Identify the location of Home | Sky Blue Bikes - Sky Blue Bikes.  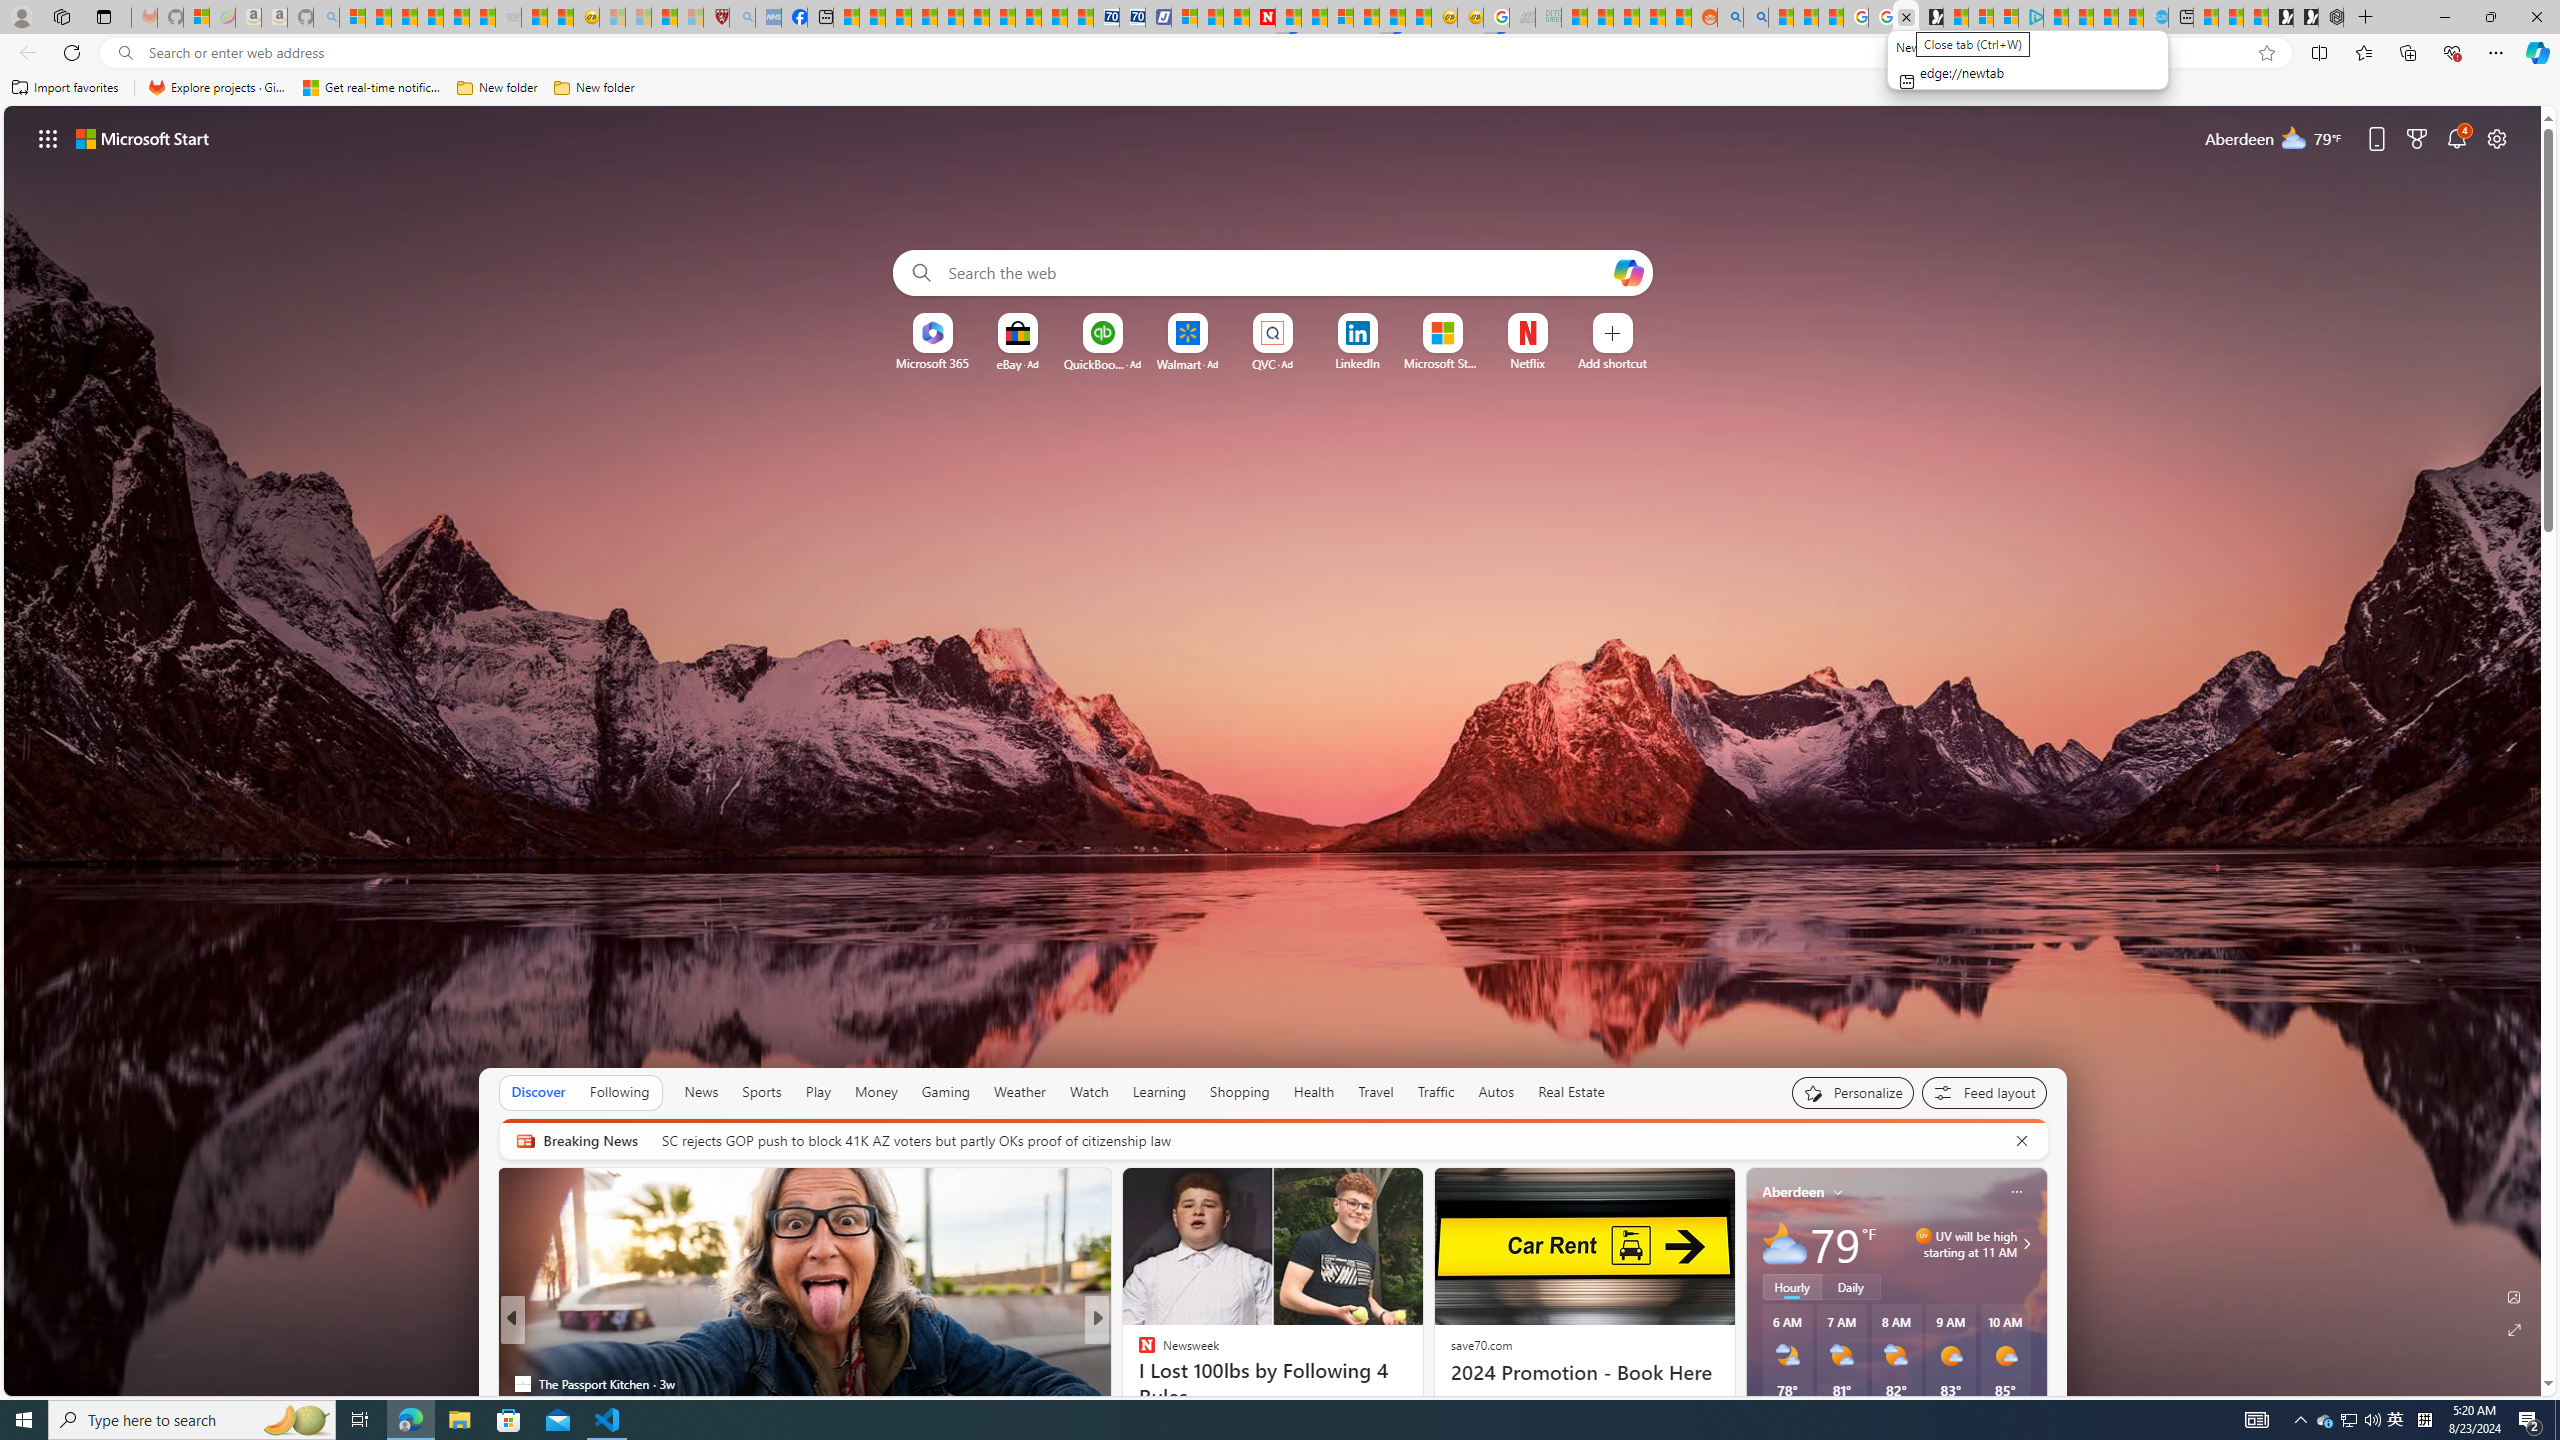
(2156, 17).